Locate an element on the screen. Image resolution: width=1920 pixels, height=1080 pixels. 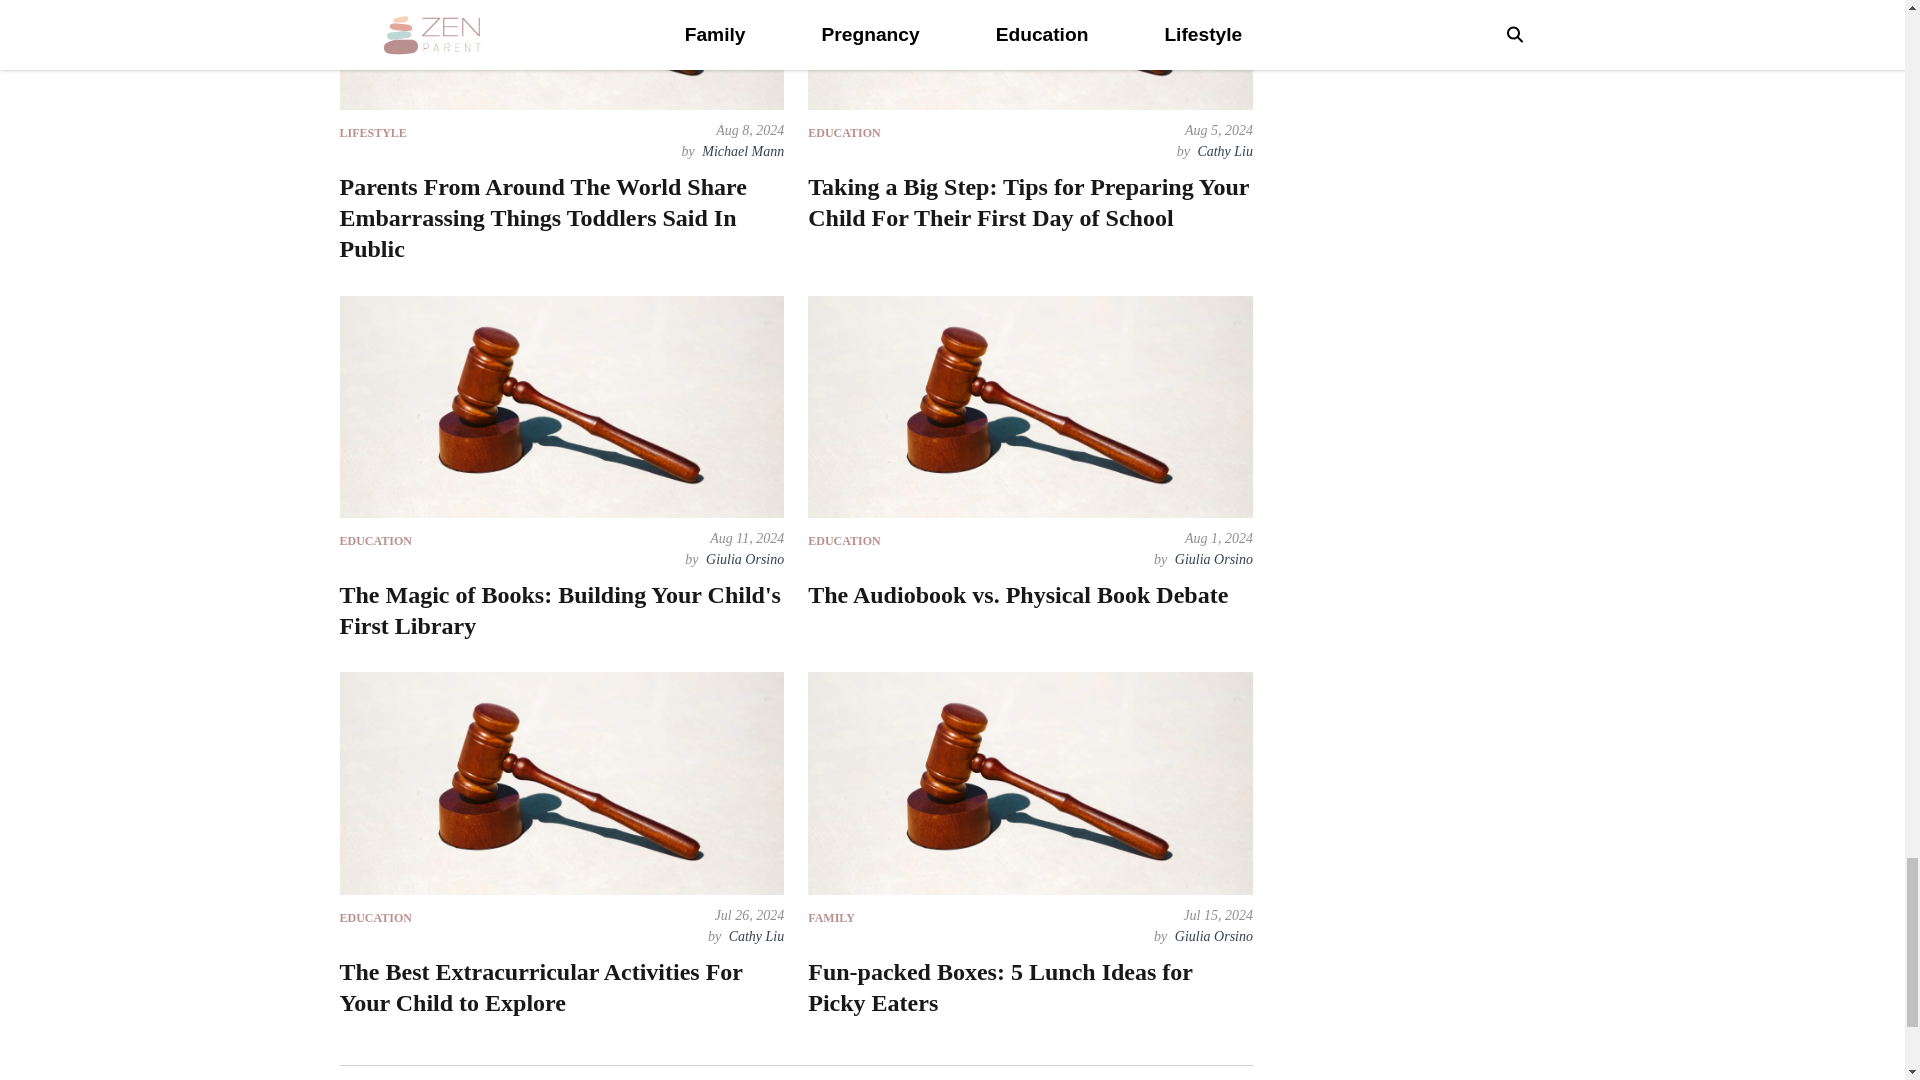
Cathy Liu is located at coordinates (1222, 150).